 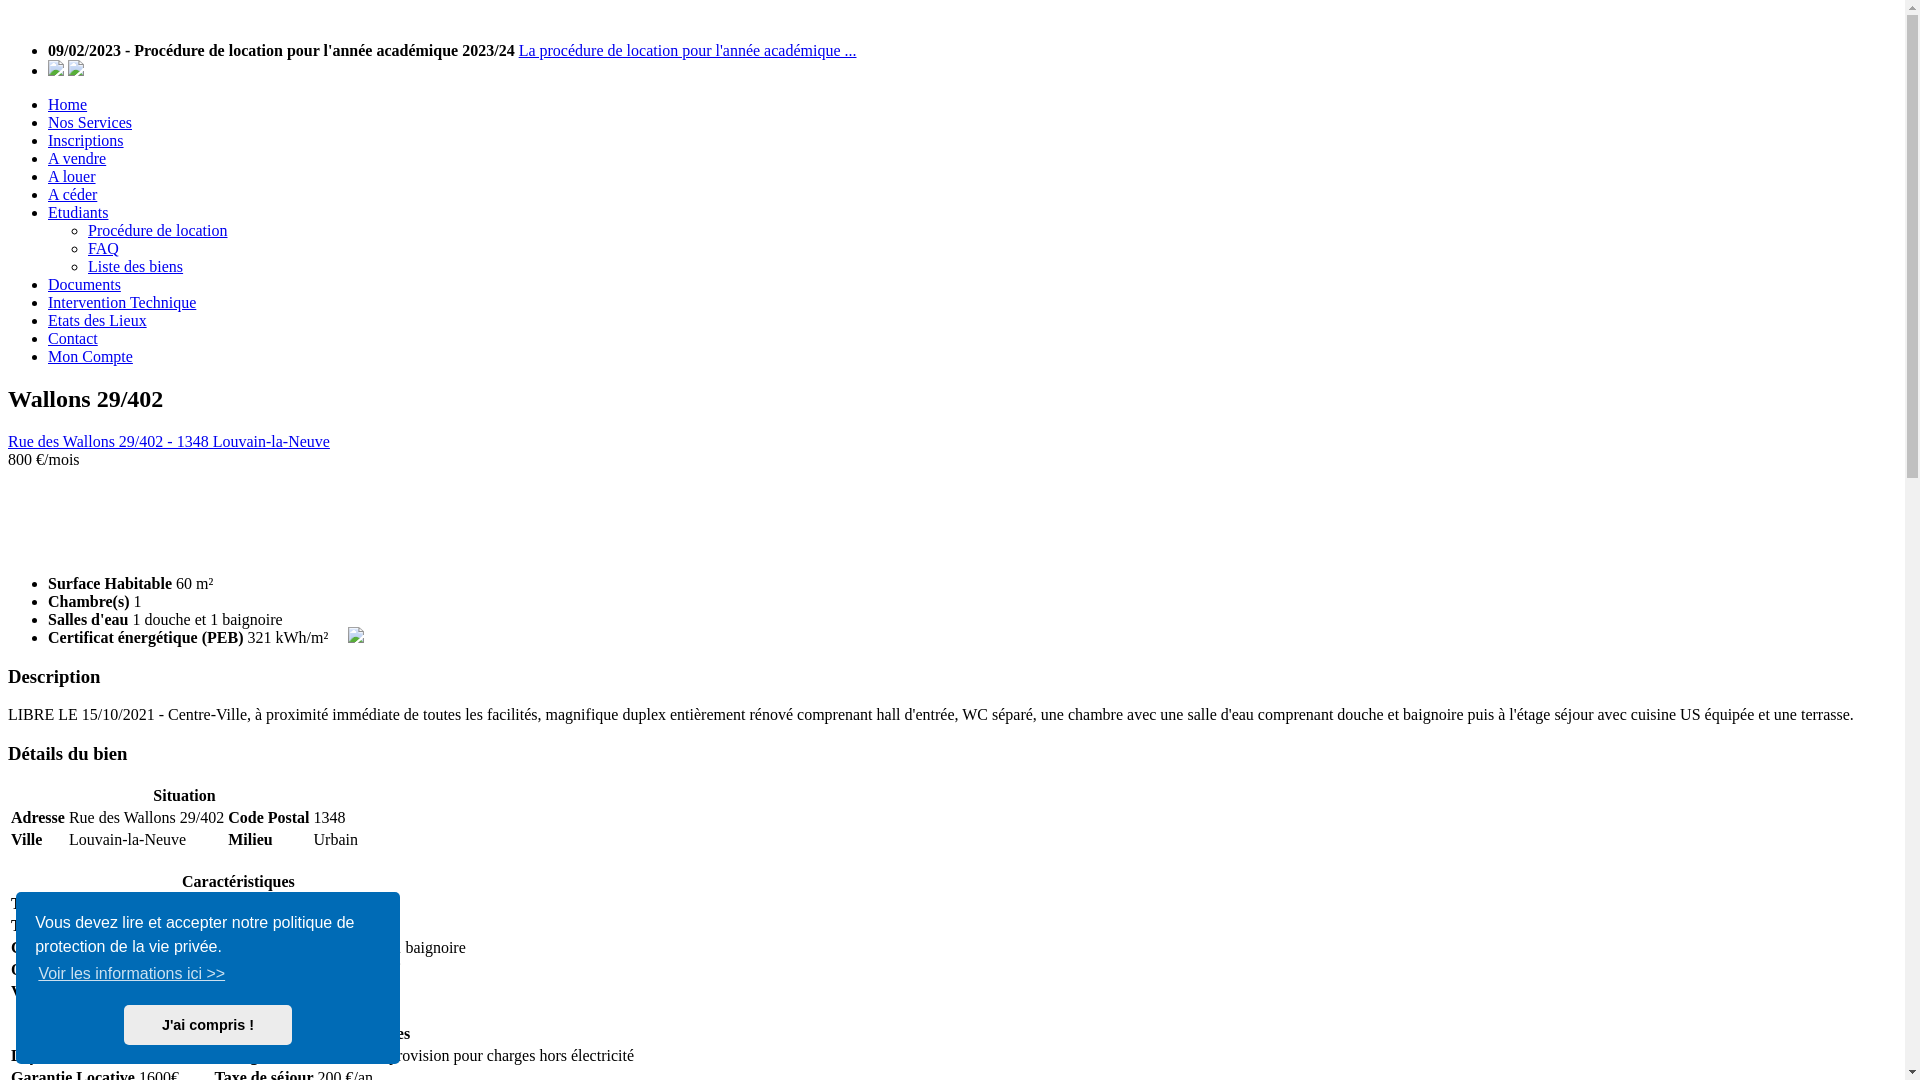 I want to click on J'ai compris !, so click(x=208, y=1025).